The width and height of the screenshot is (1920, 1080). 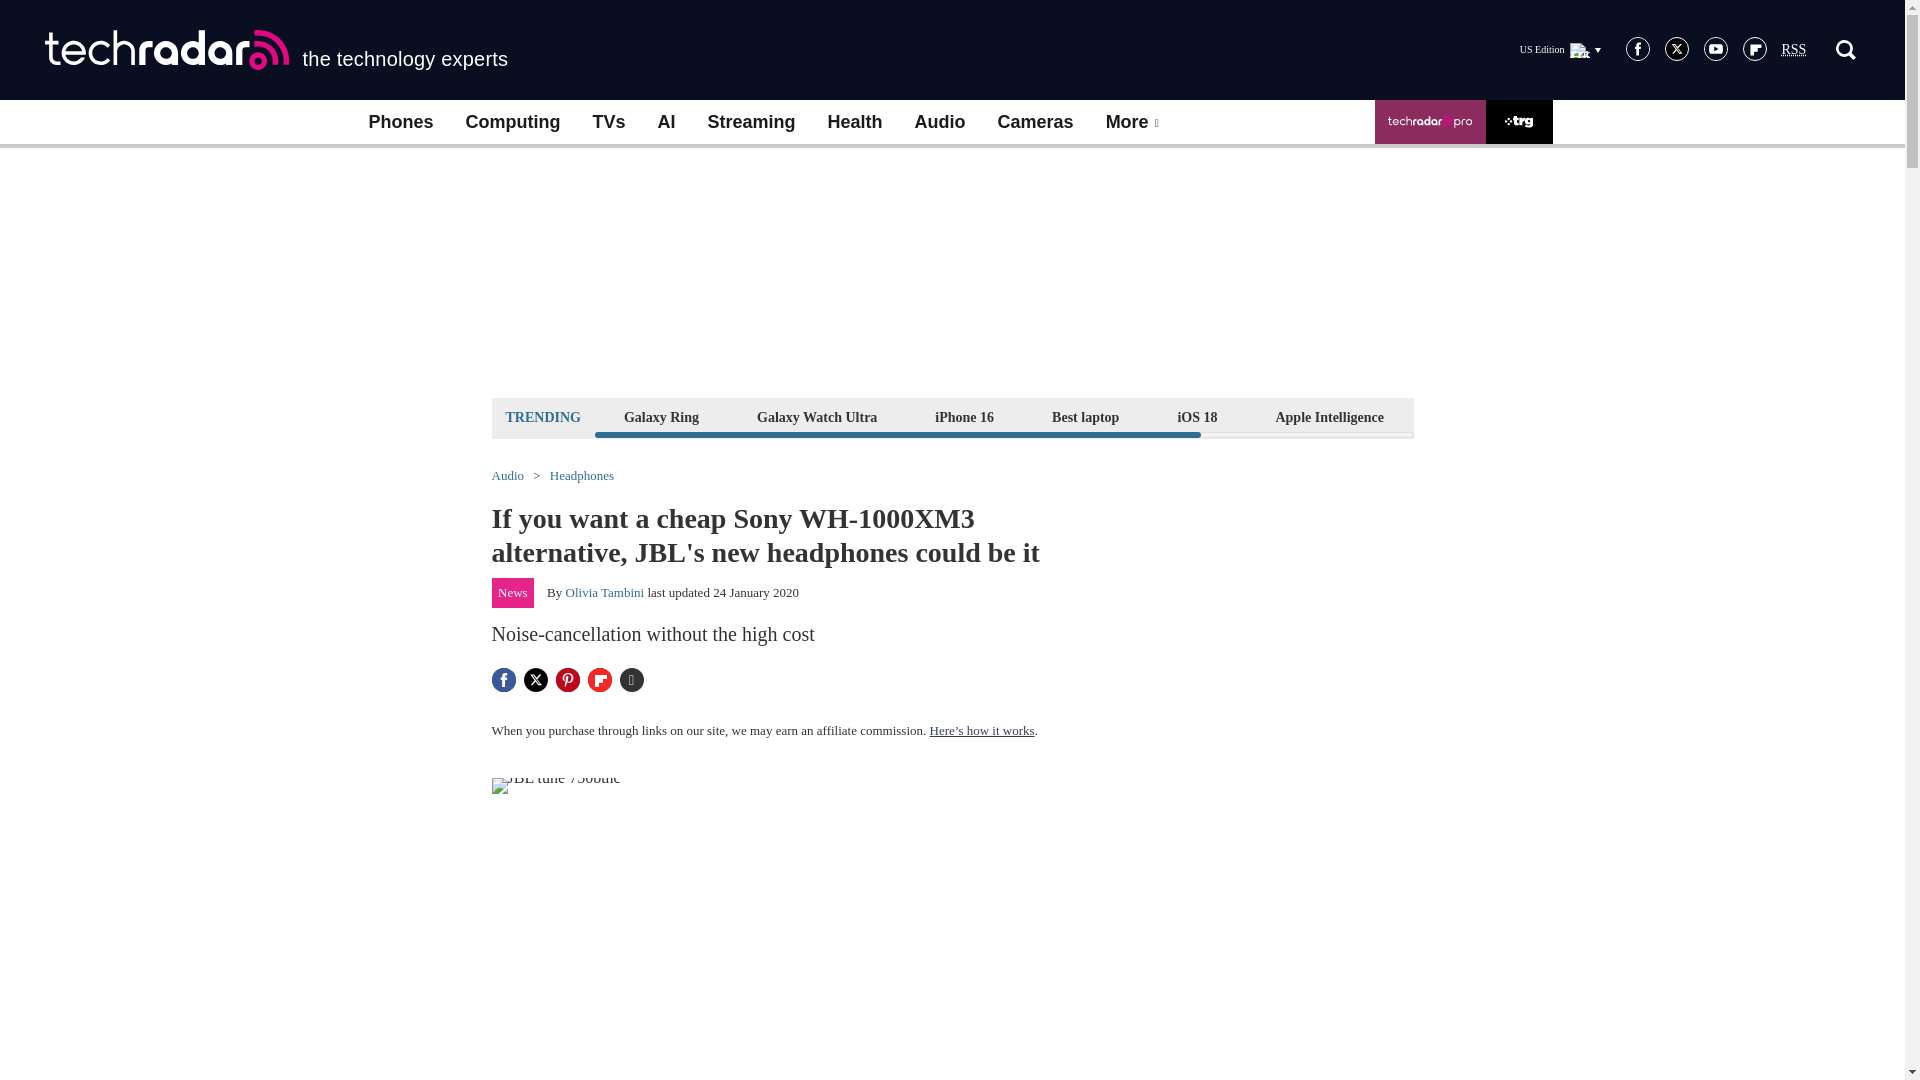 I want to click on TVs, so click(x=608, y=122).